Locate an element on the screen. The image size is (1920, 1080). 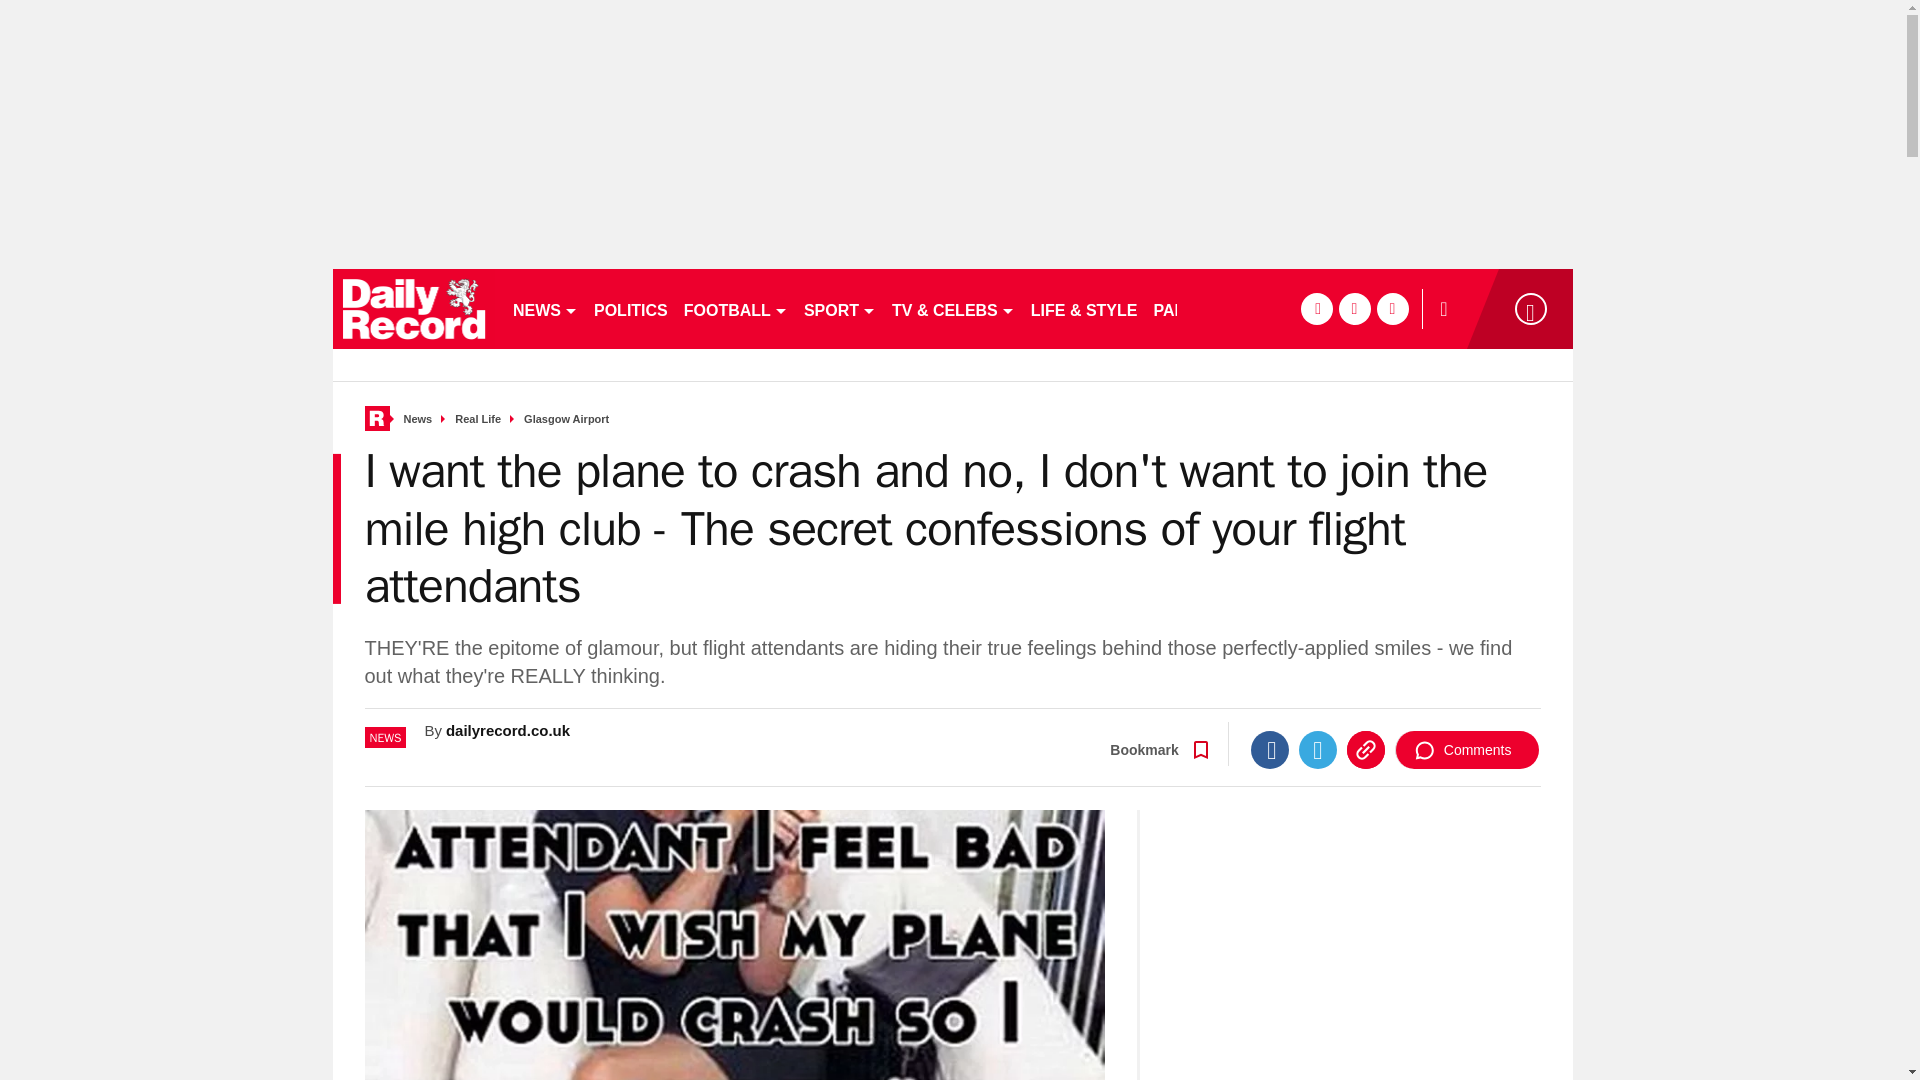
Twitter is located at coordinates (1318, 750).